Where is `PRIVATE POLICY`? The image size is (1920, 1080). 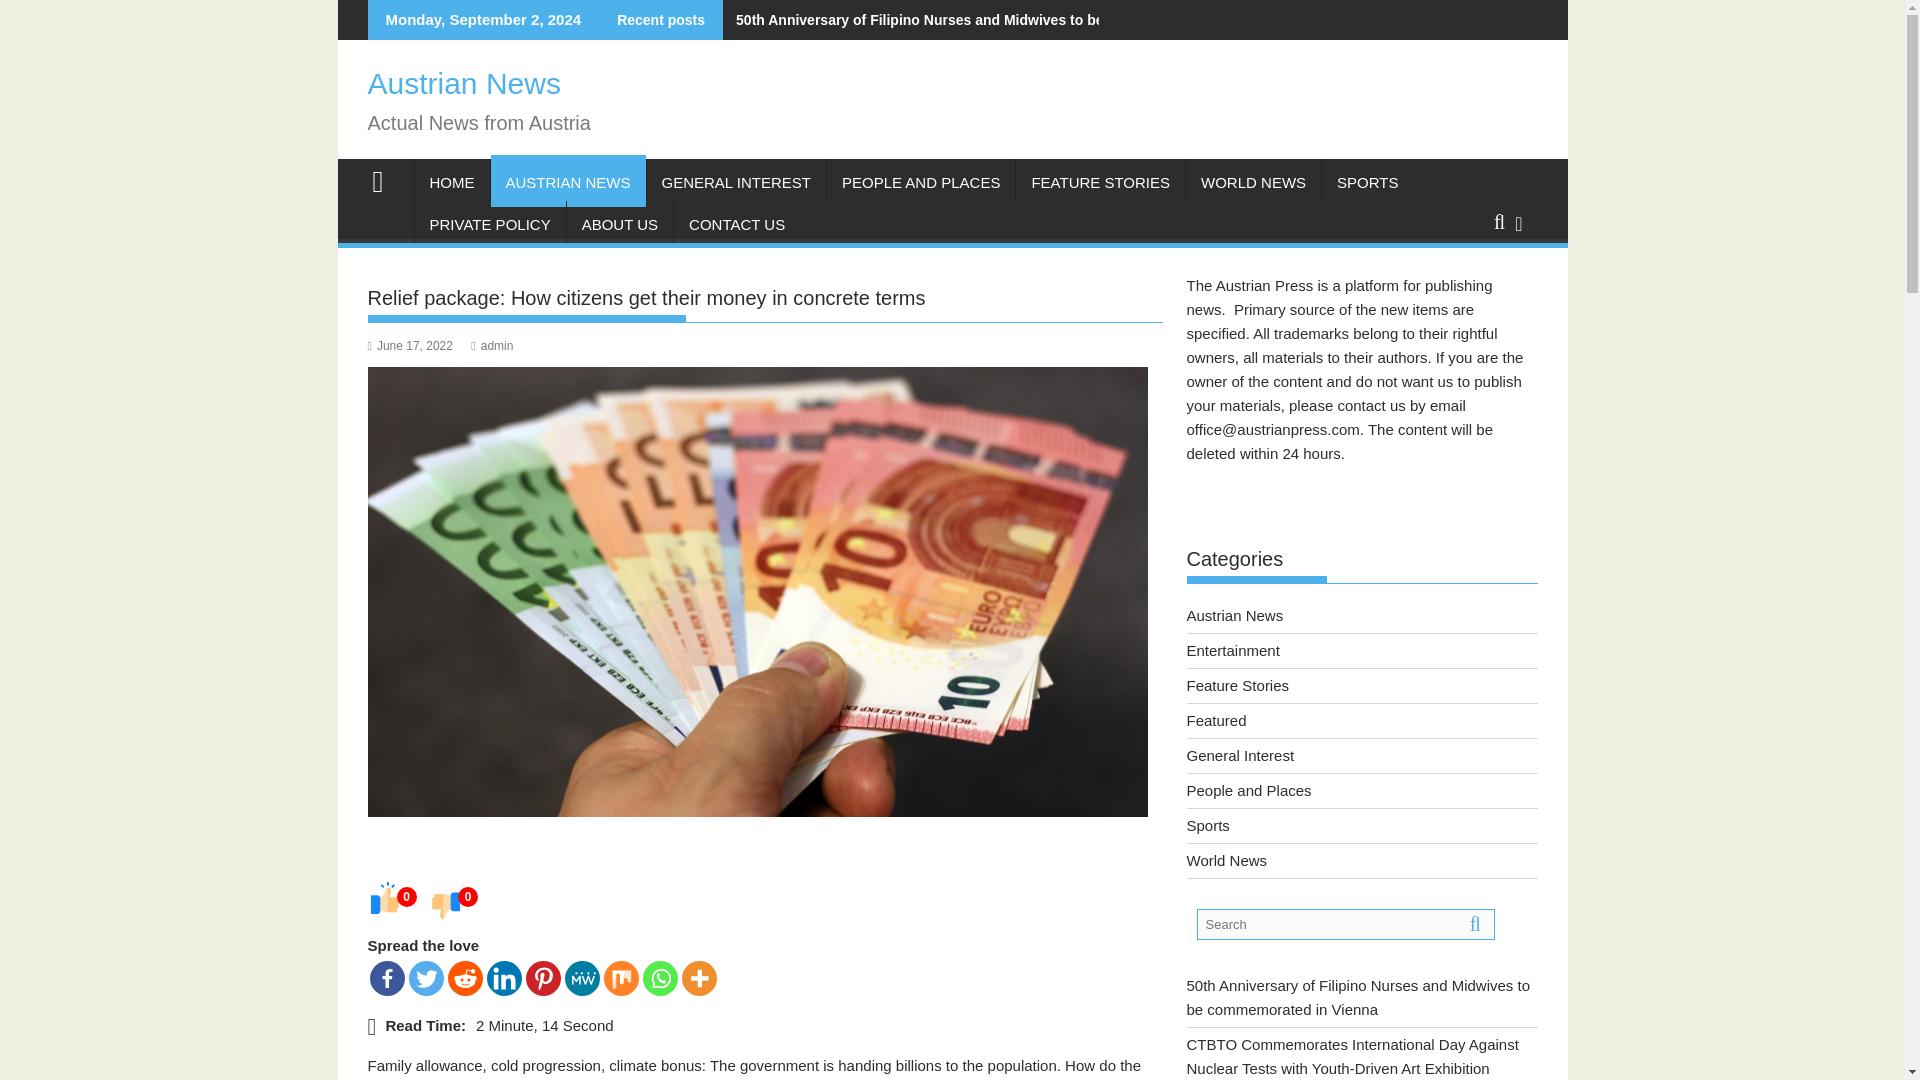
PRIVATE POLICY is located at coordinates (489, 224).